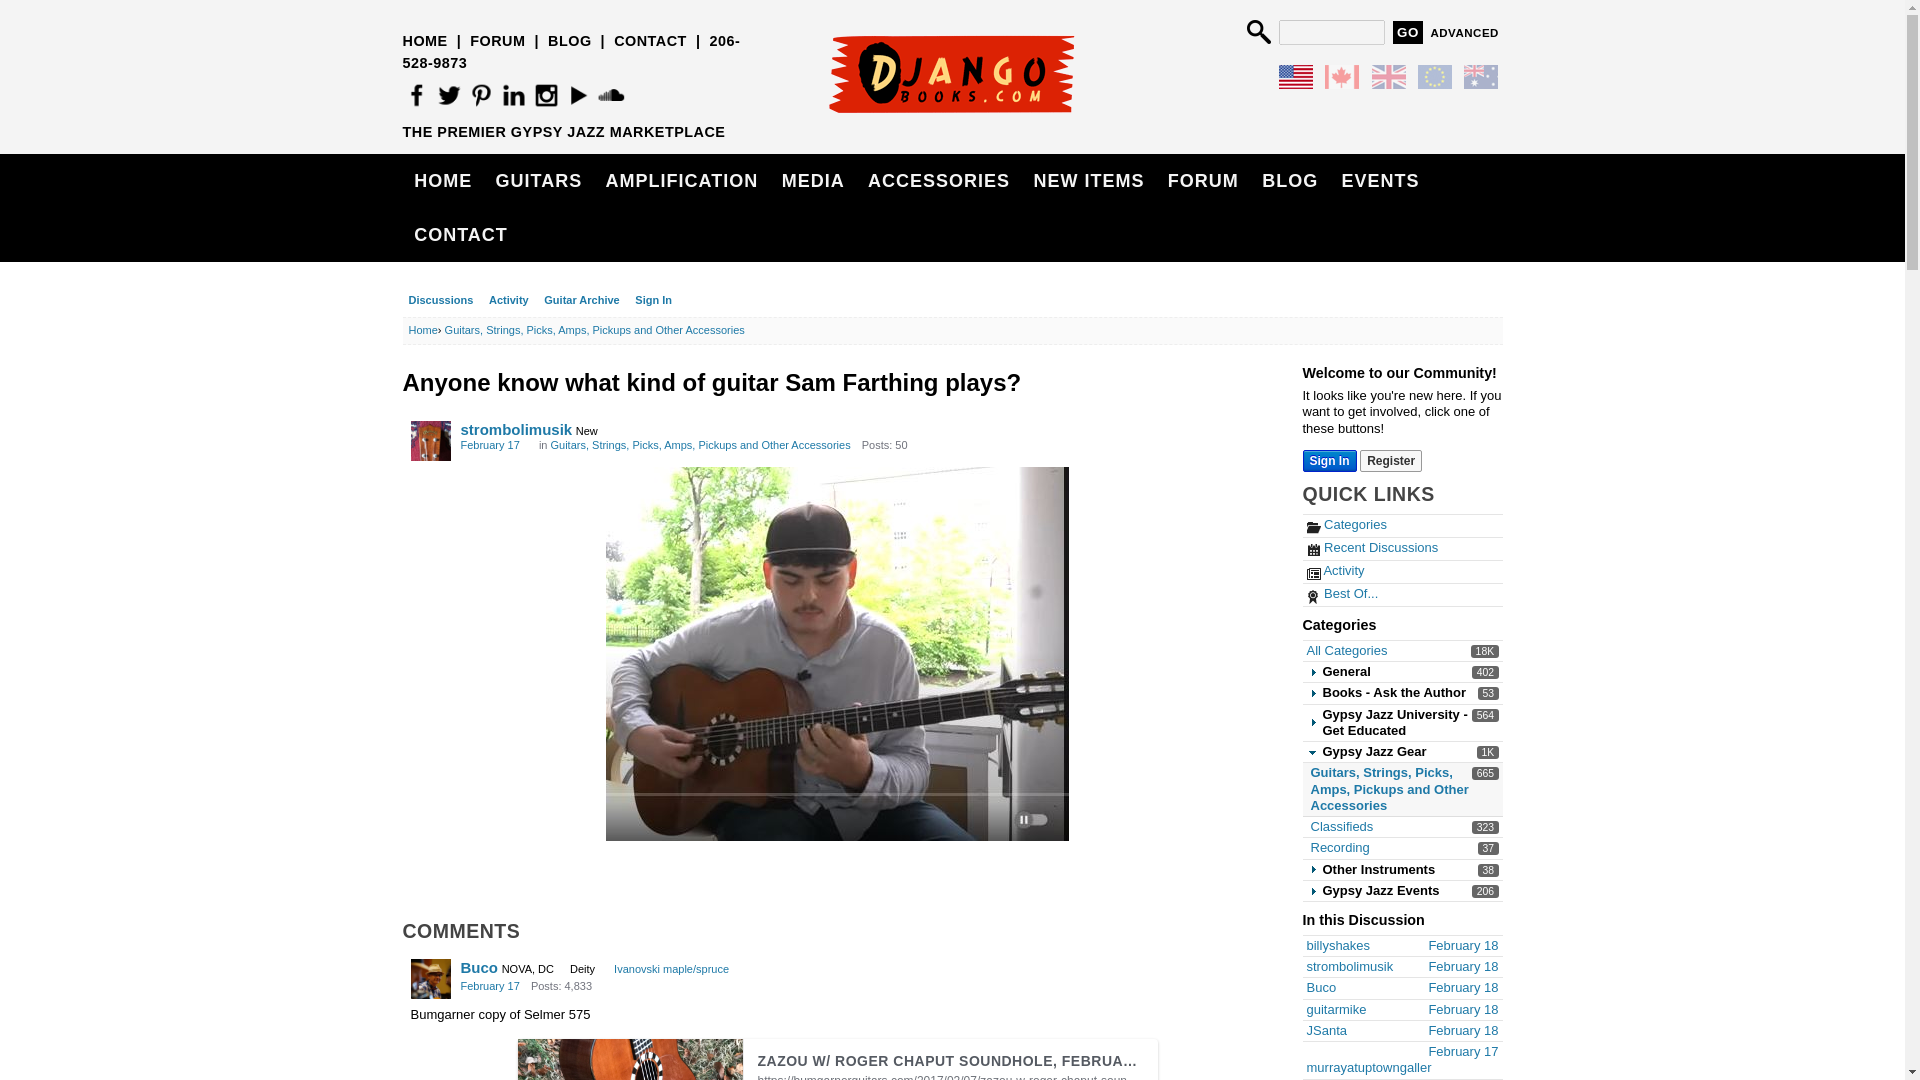 Image resolution: width=1920 pixels, height=1080 pixels. I want to click on 18,004 discussions, so click(653, 300).